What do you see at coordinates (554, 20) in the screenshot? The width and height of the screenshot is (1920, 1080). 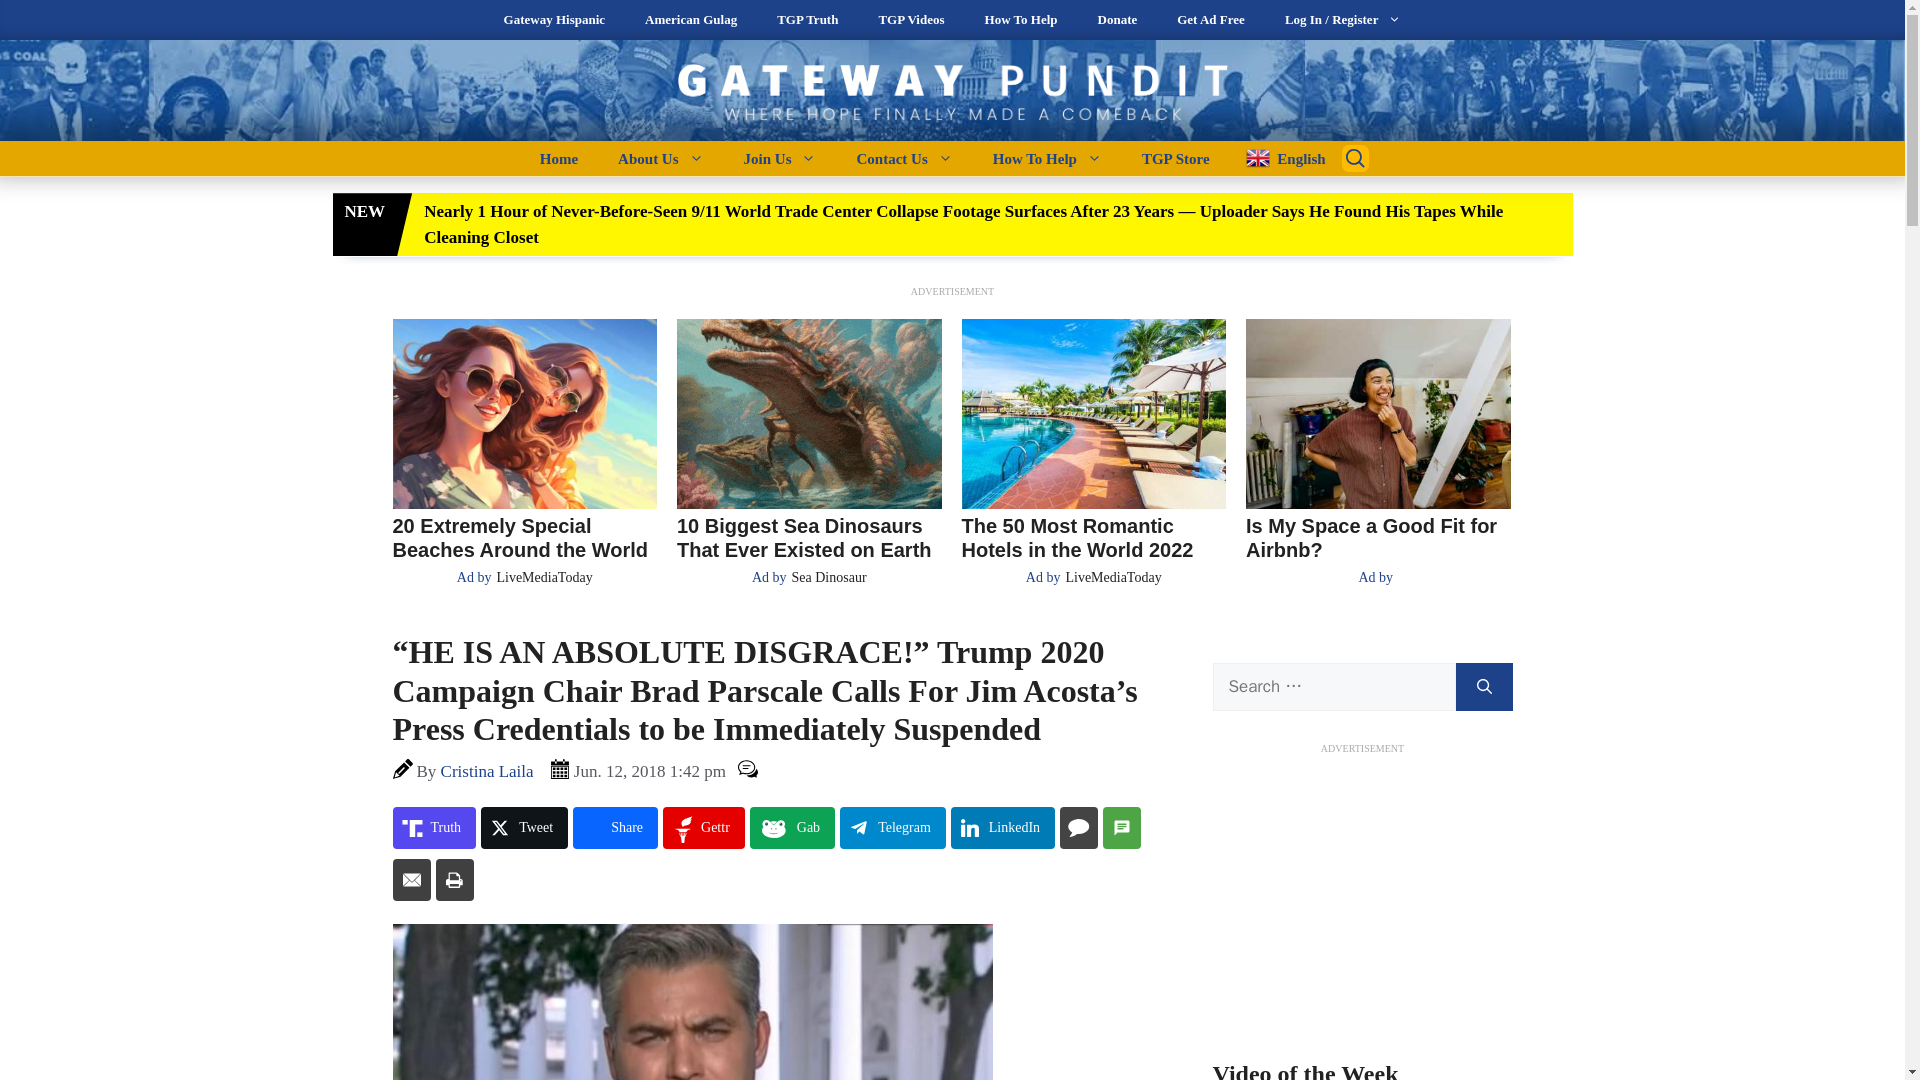 I see `Gateway Hispanic` at bounding box center [554, 20].